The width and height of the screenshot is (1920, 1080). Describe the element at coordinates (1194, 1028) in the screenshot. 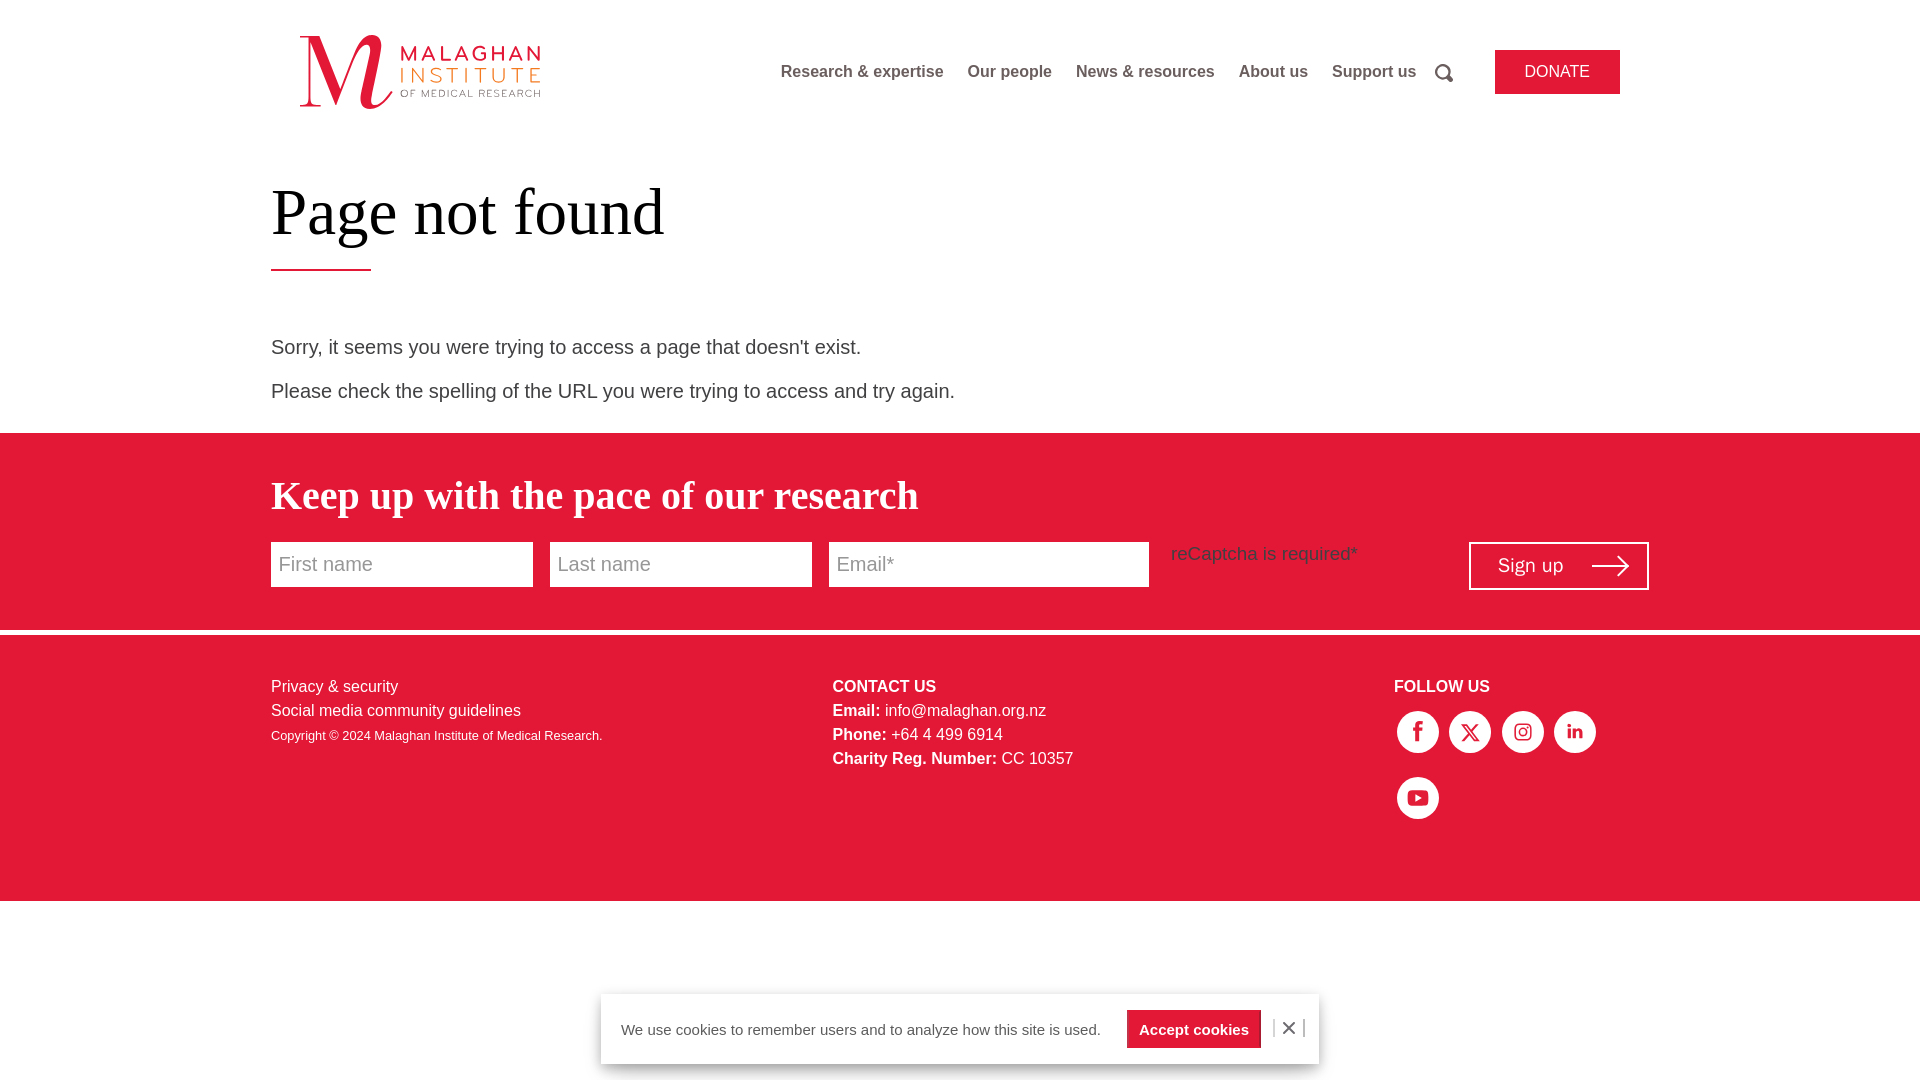

I see `Accept cookies` at that location.